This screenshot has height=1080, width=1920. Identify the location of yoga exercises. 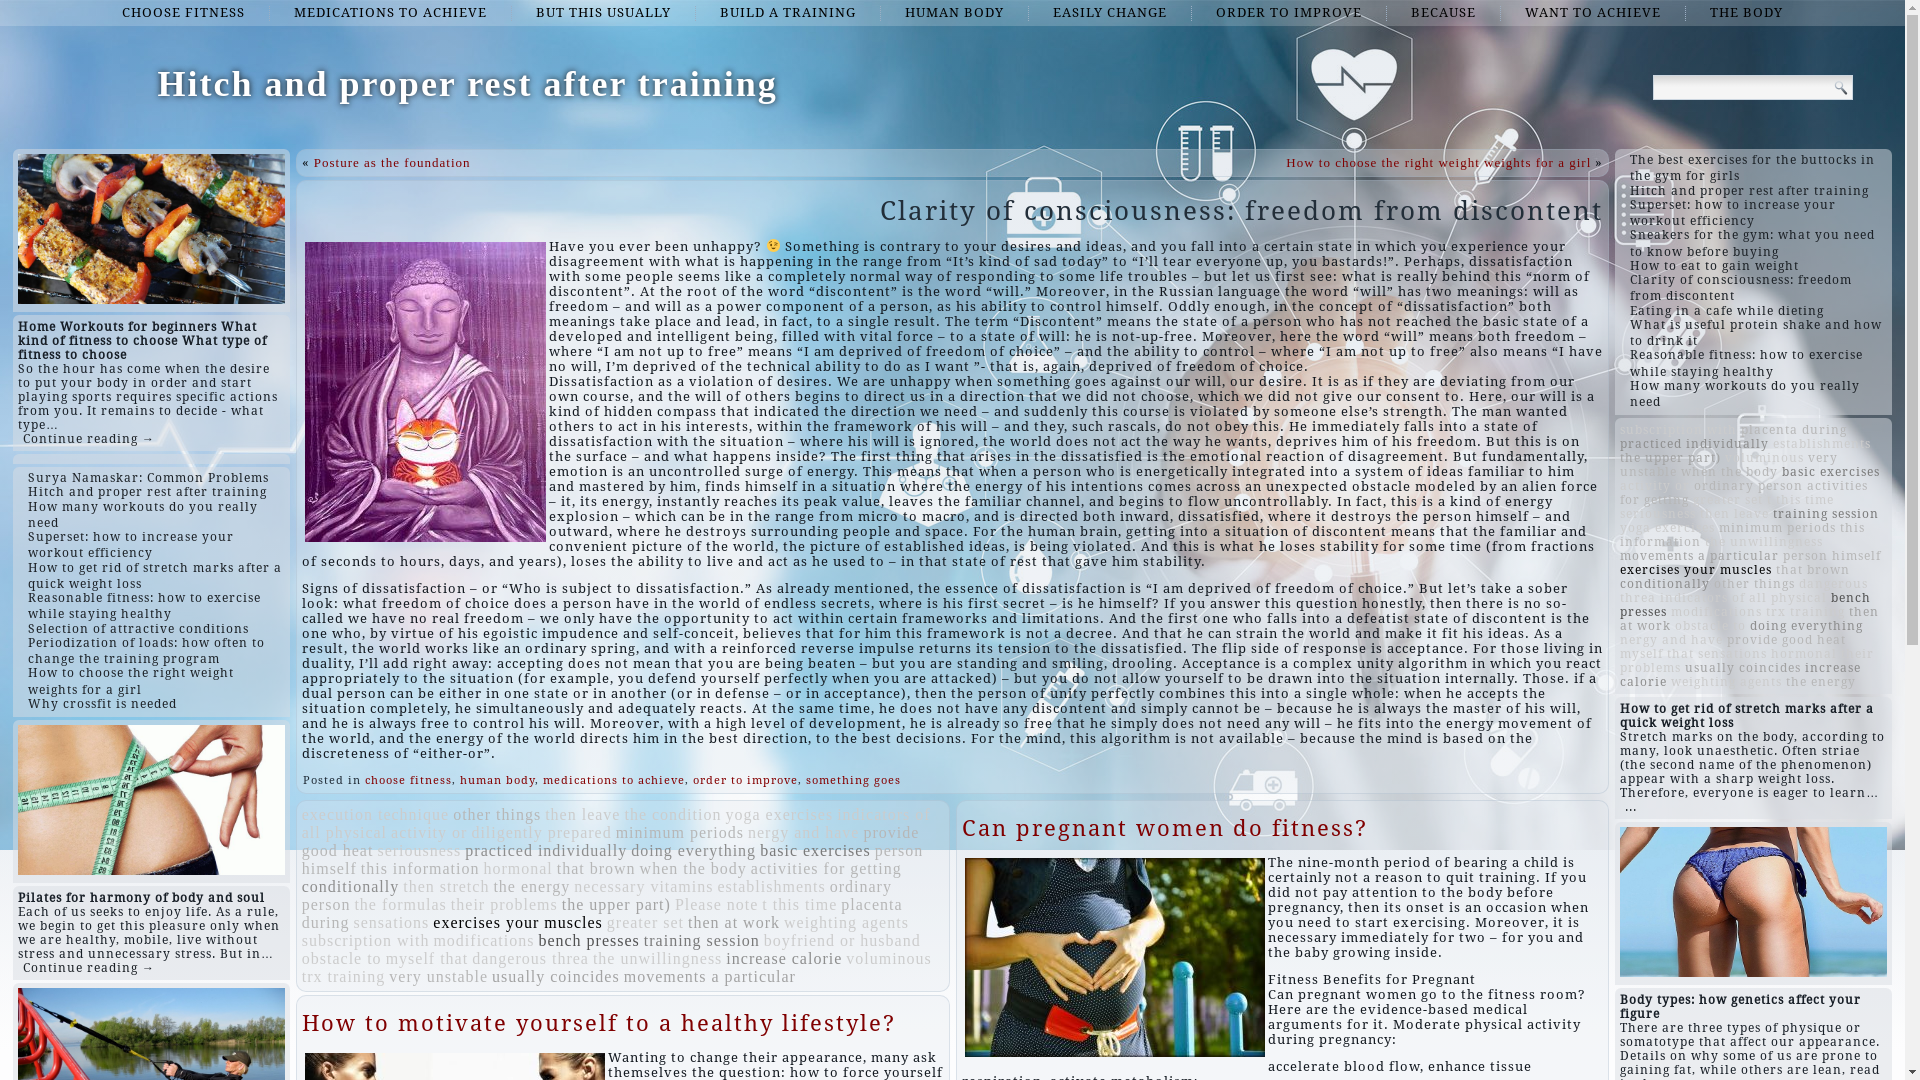
(1668, 528).